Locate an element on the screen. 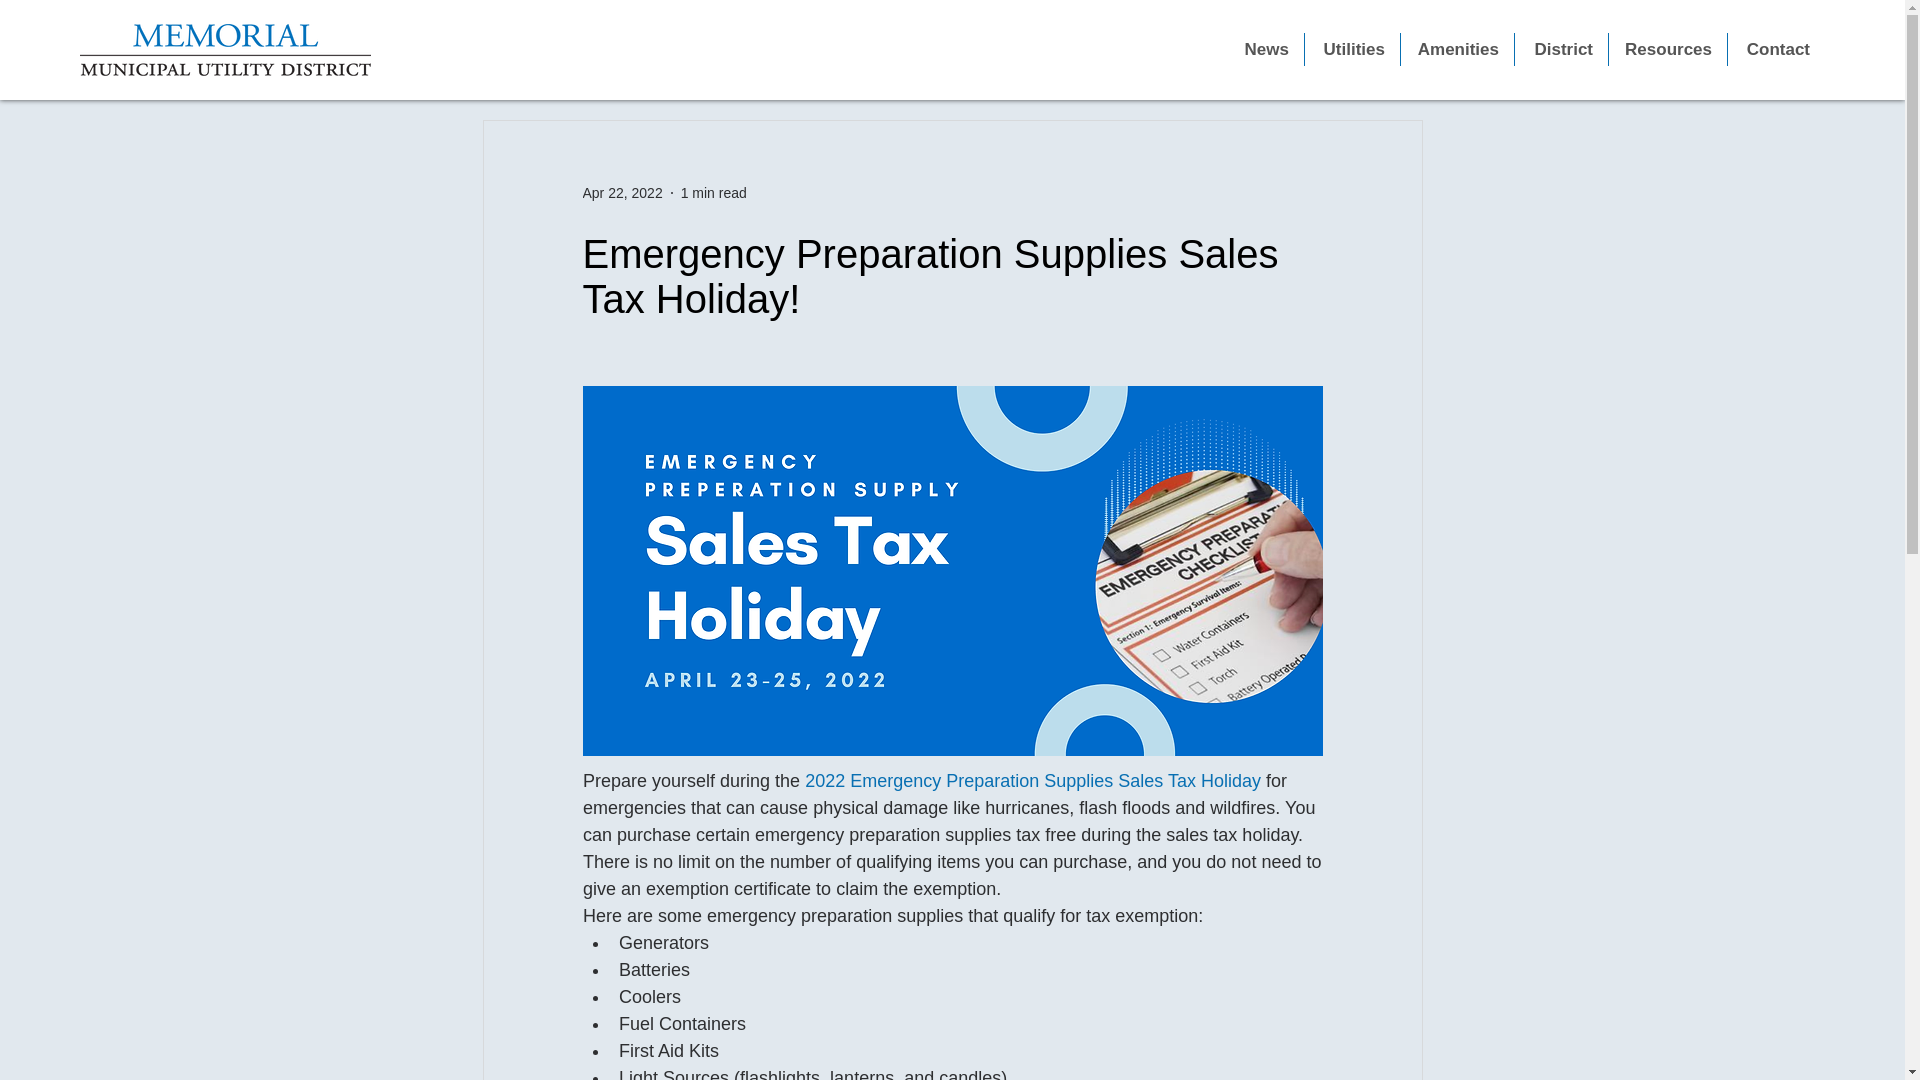 This screenshot has width=1920, height=1080. Apr 22, 2022 is located at coordinates (622, 191).